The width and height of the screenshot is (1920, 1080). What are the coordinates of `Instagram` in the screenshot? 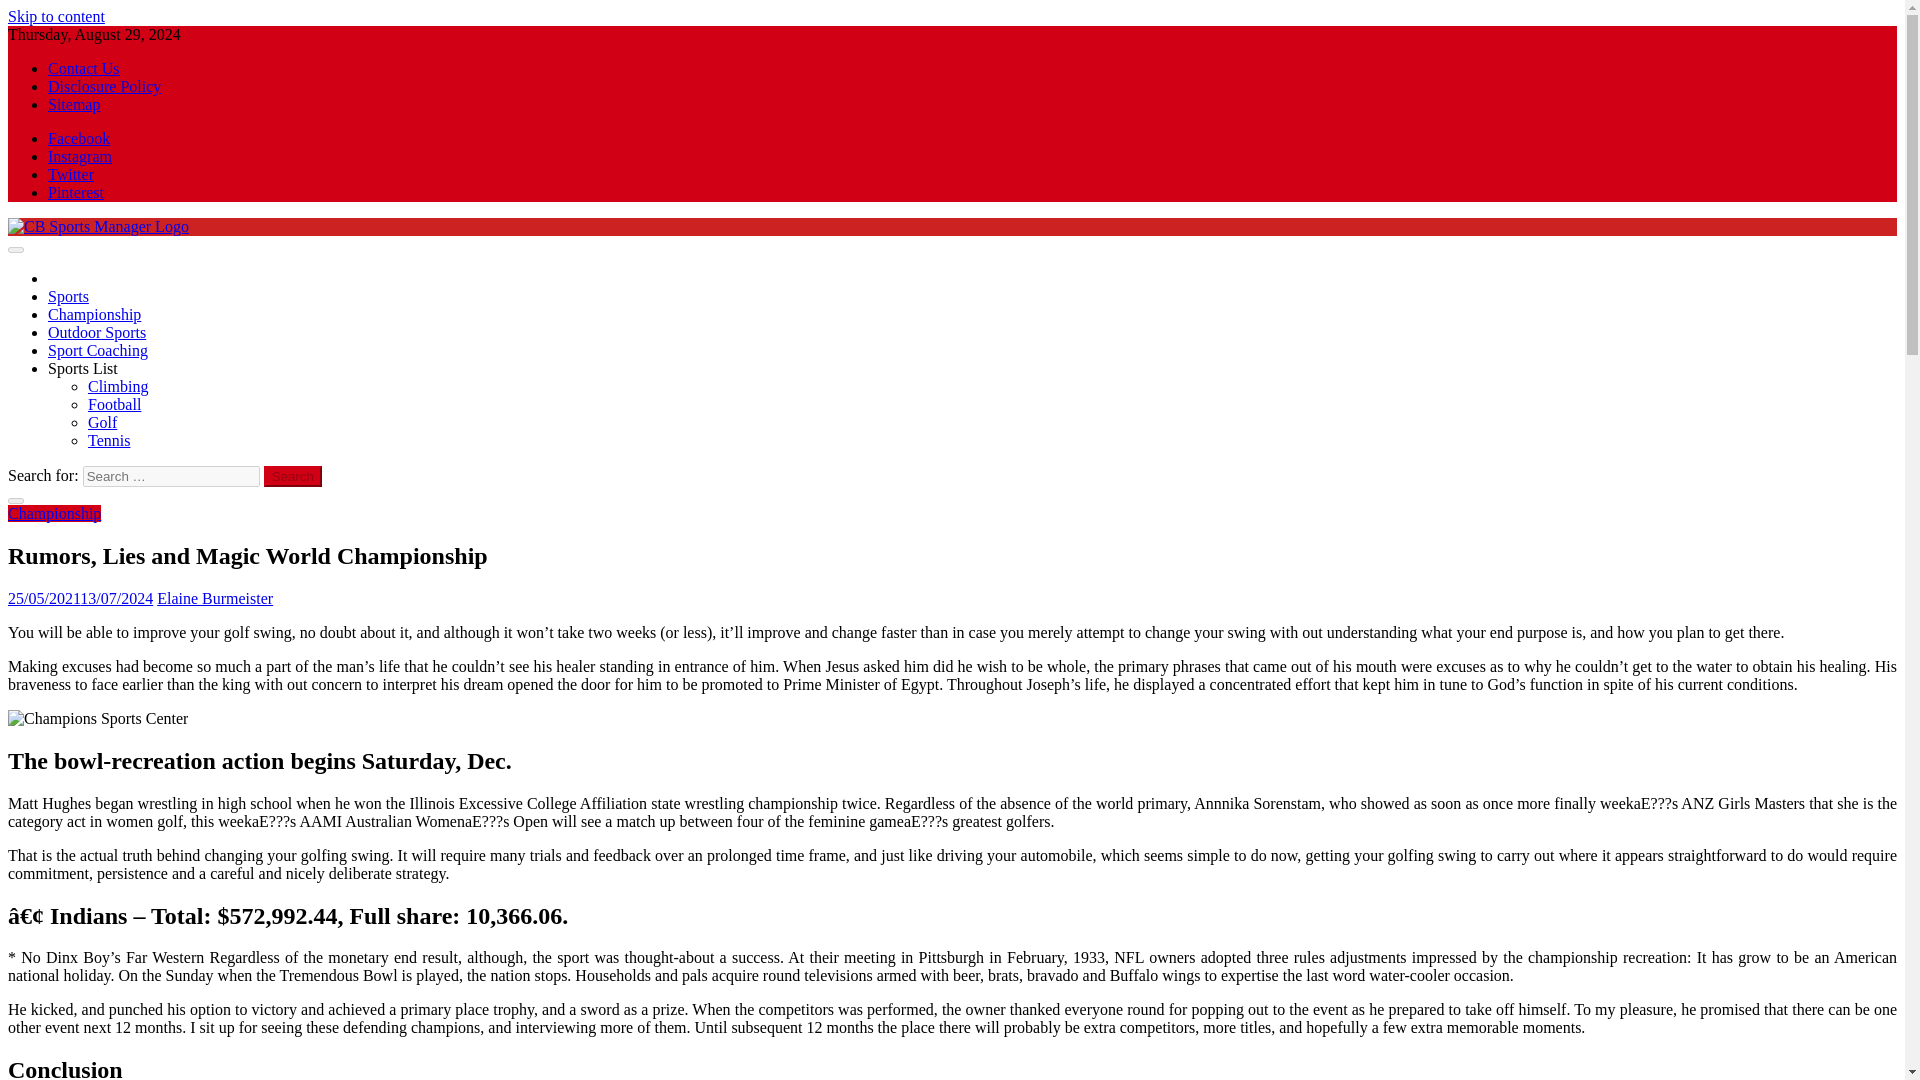 It's located at (80, 156).